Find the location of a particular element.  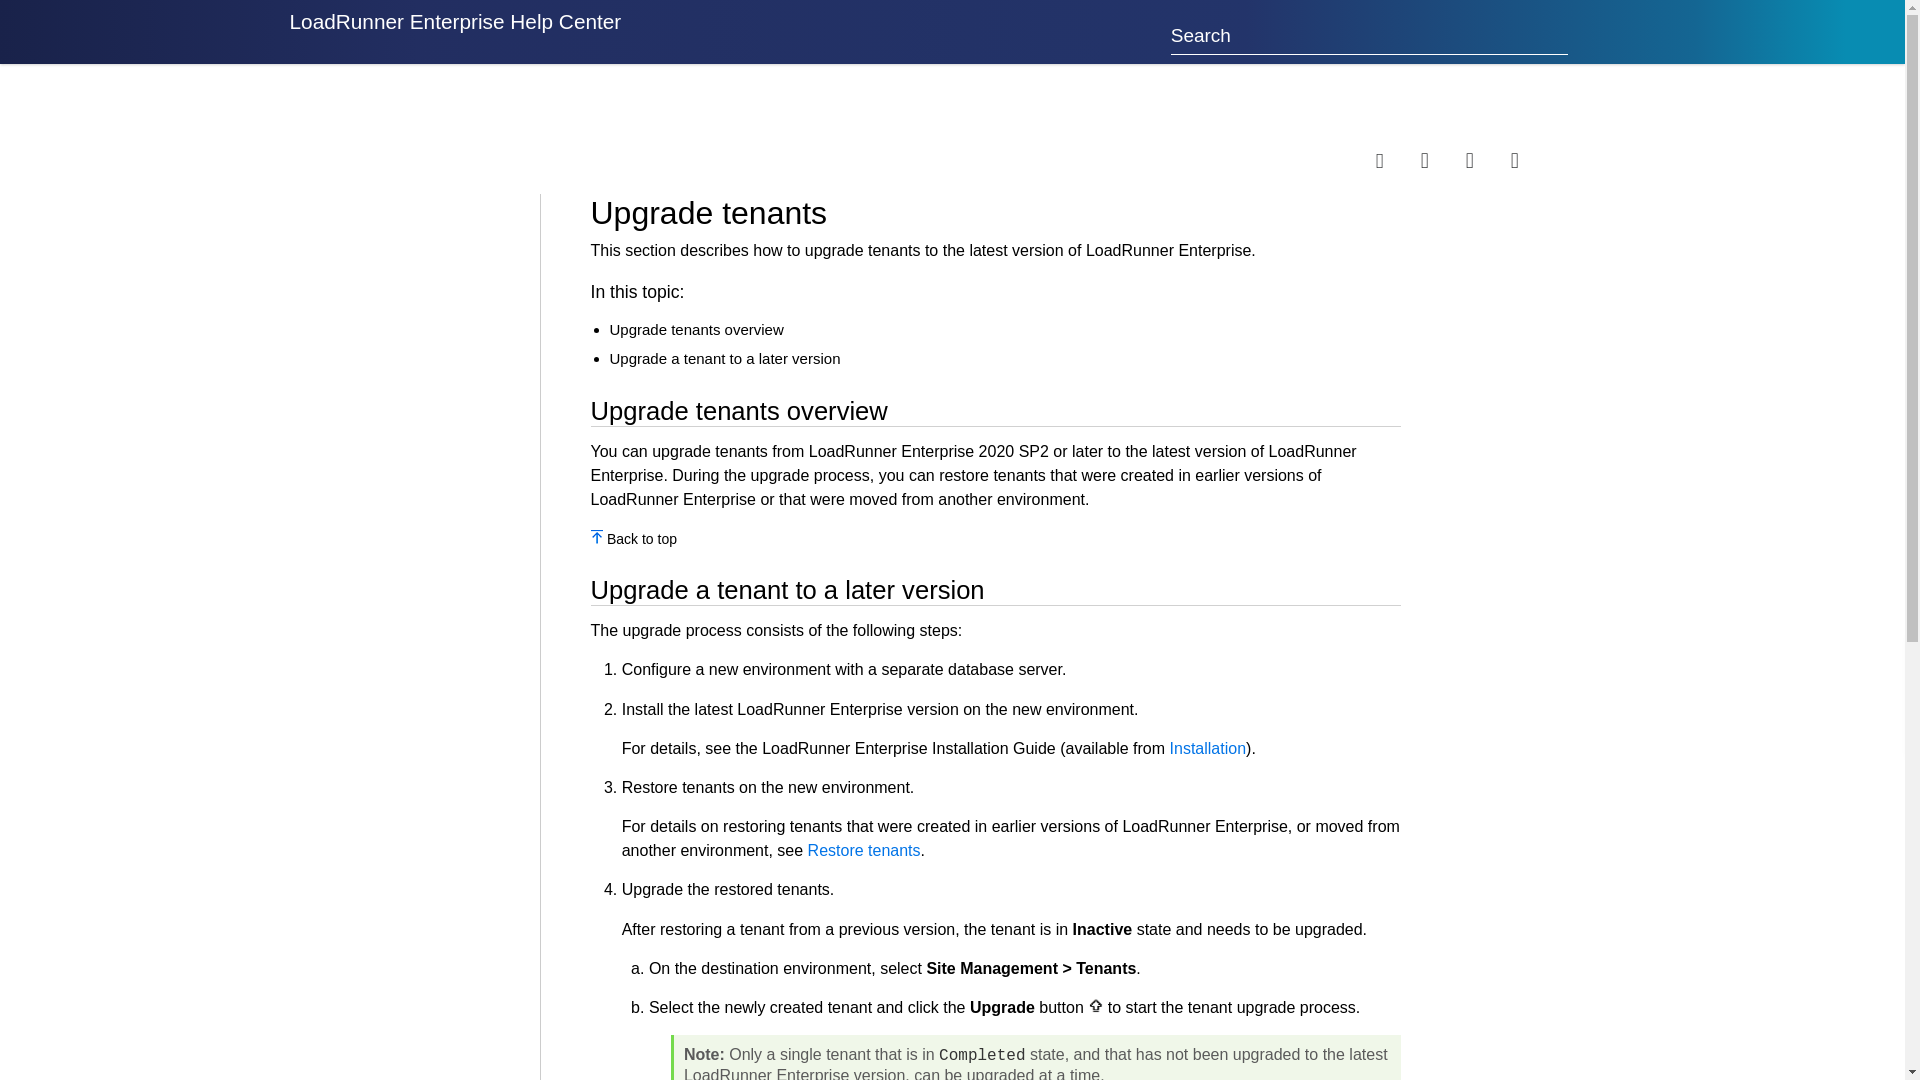

Upgrade a tenant to a later version is located at coordinates (725, 358).